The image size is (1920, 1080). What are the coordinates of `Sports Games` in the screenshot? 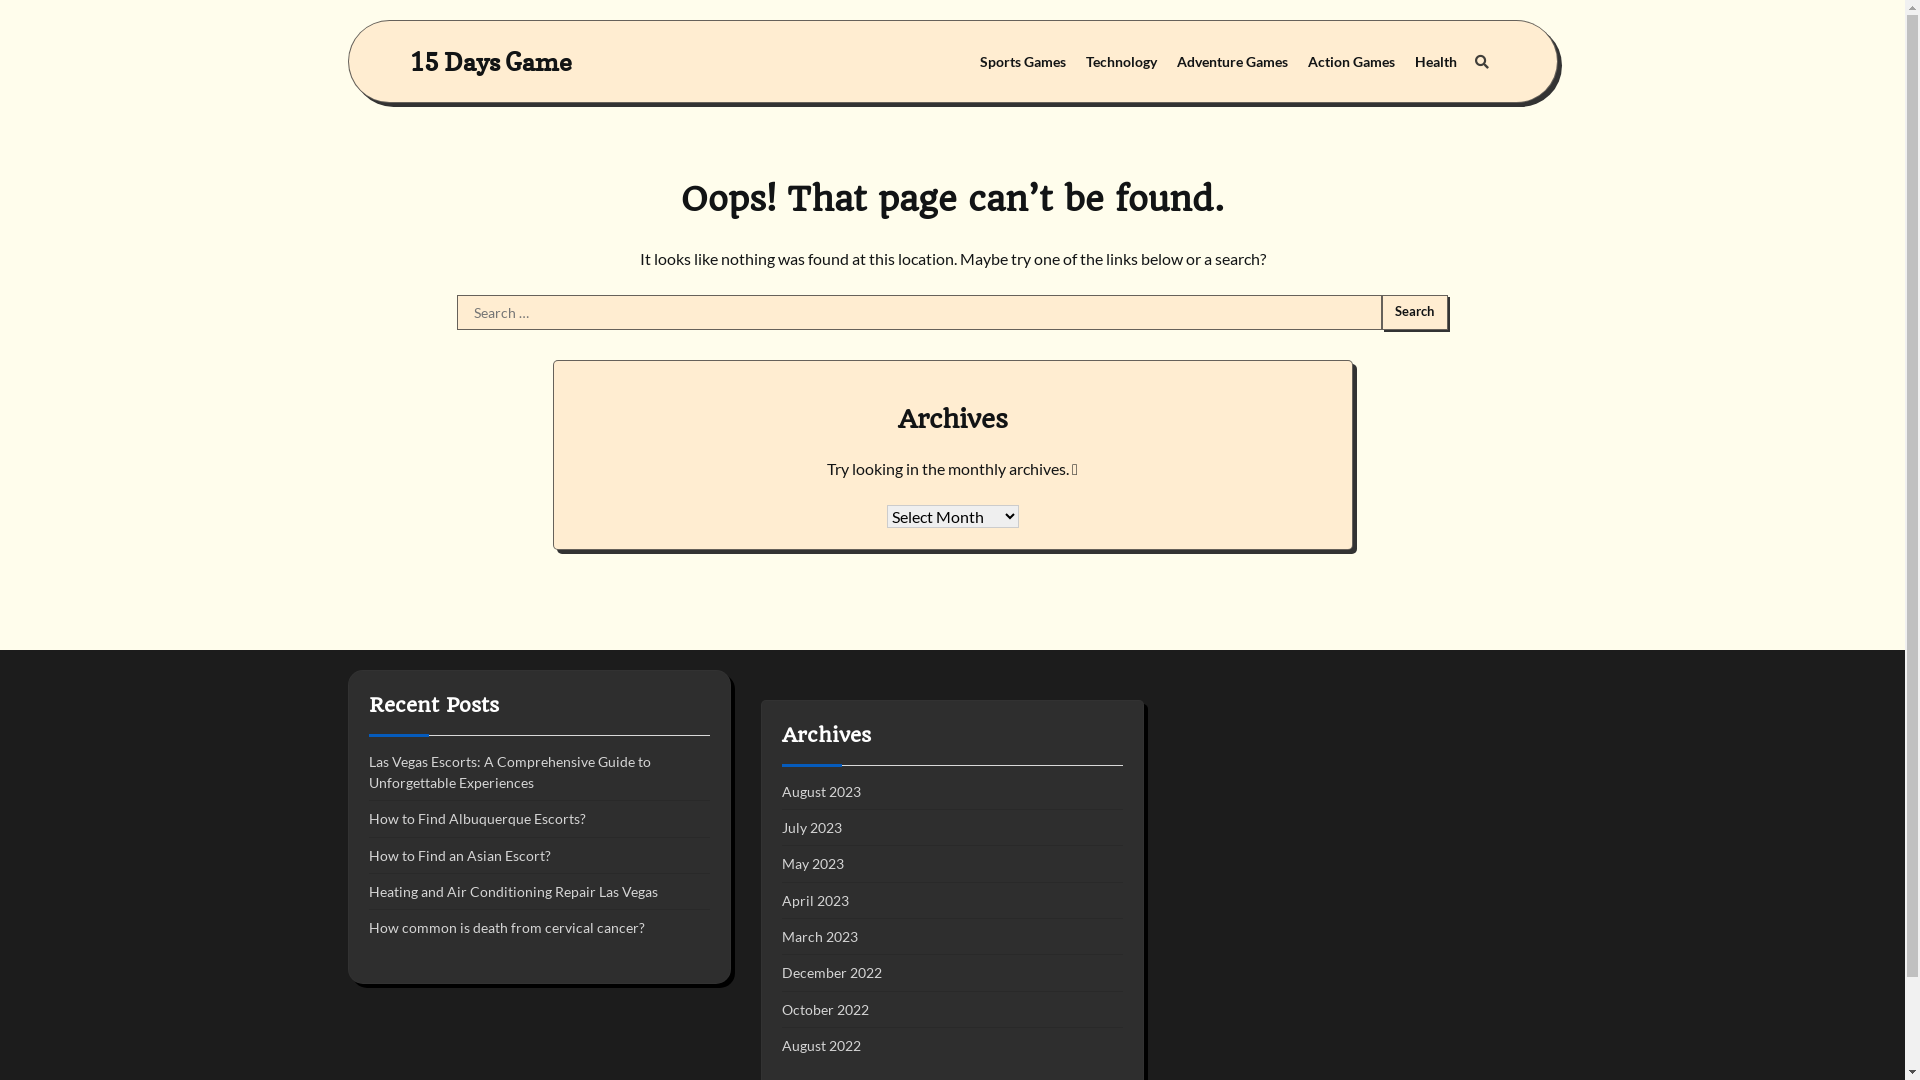 It's located at (1023, 62).